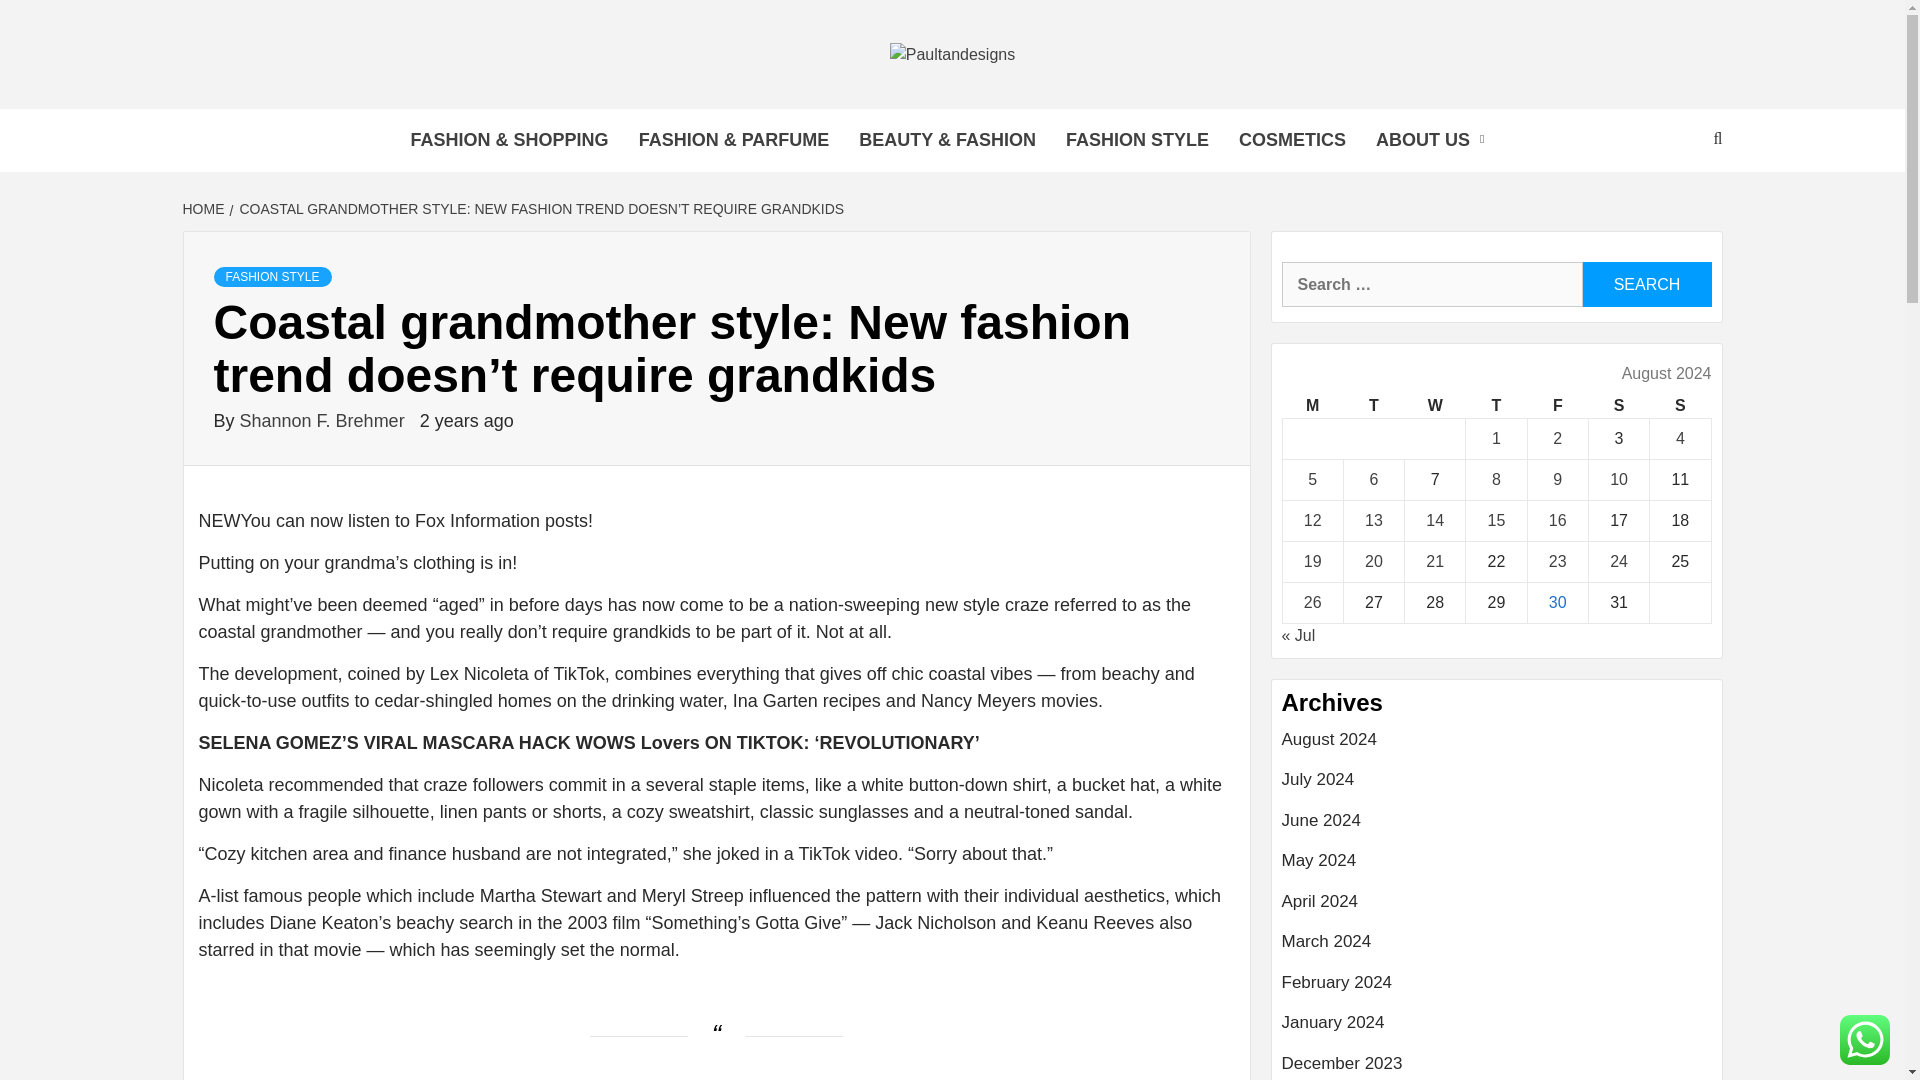  Describe the element at coordinates (1372, 406) in the screenshot. I see `Tuesday` at that location.